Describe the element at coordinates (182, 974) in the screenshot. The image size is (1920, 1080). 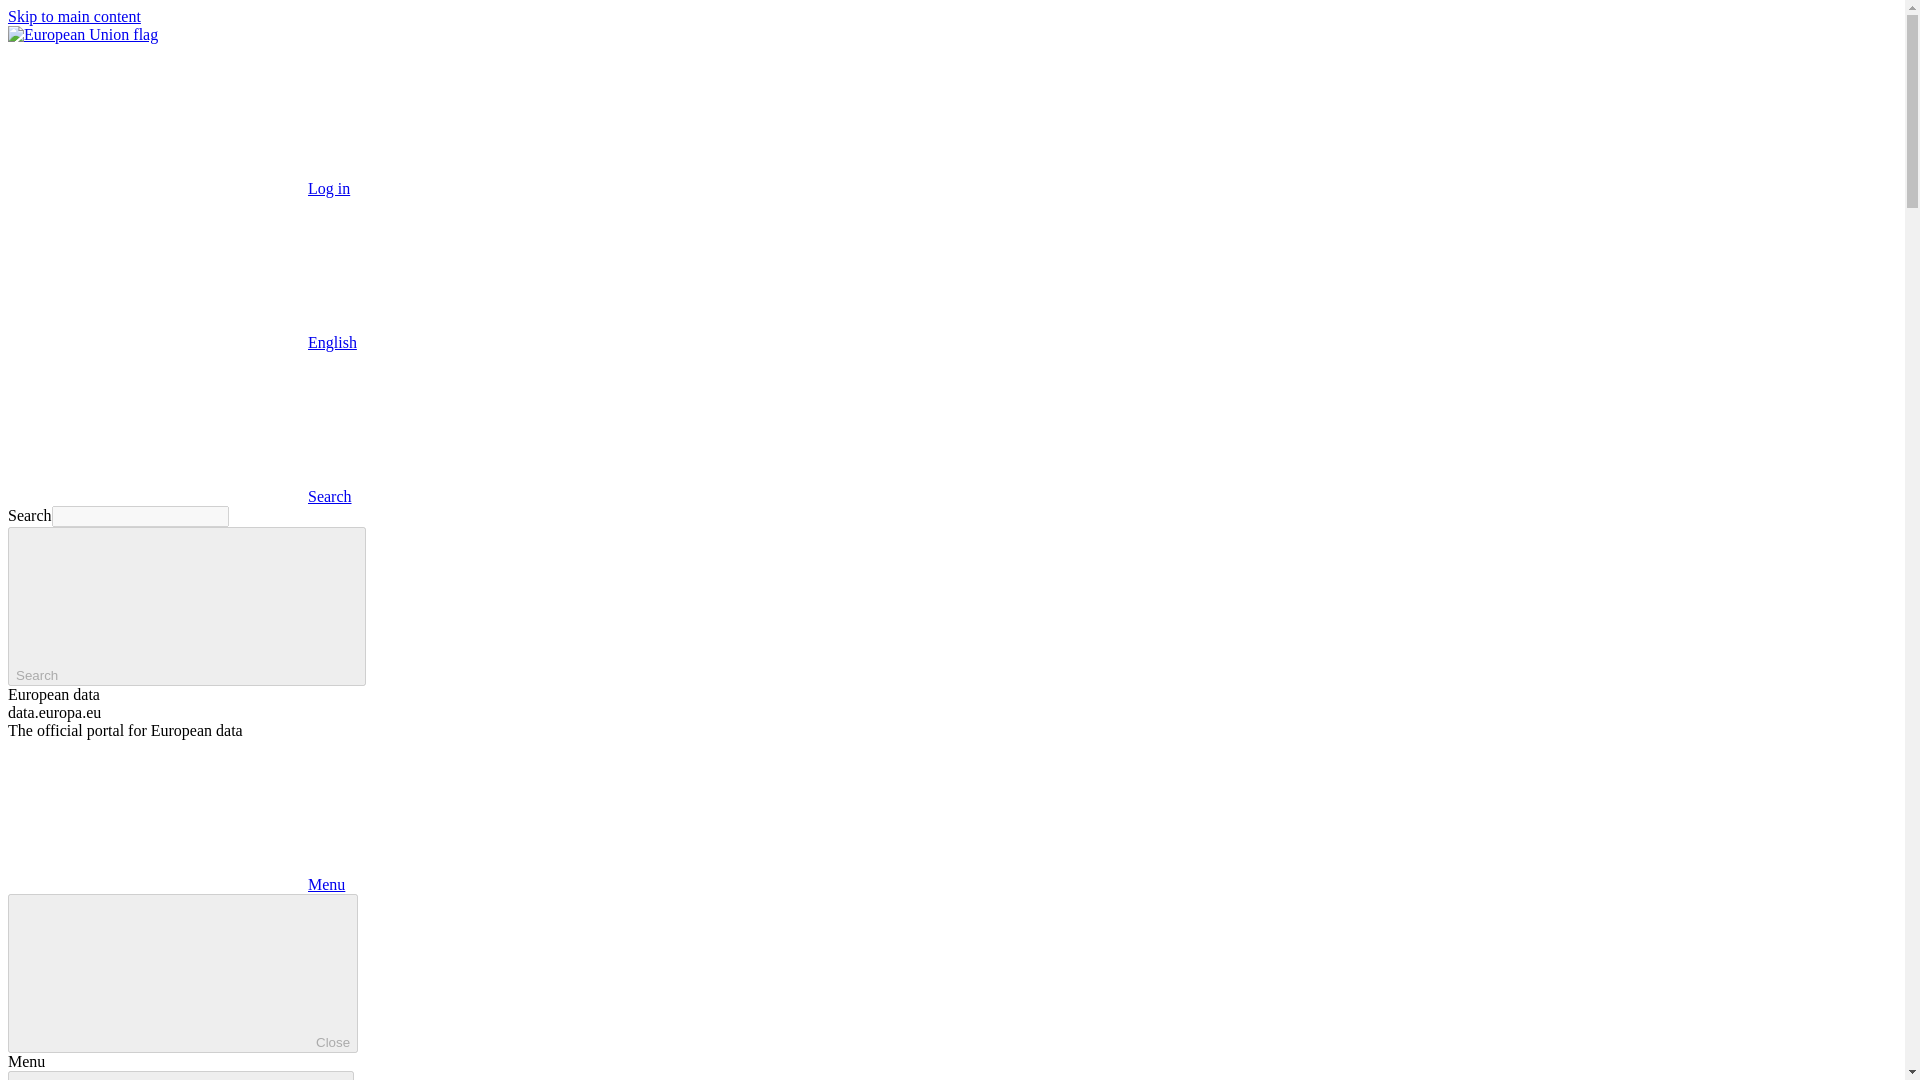
I see `Close` at that location.